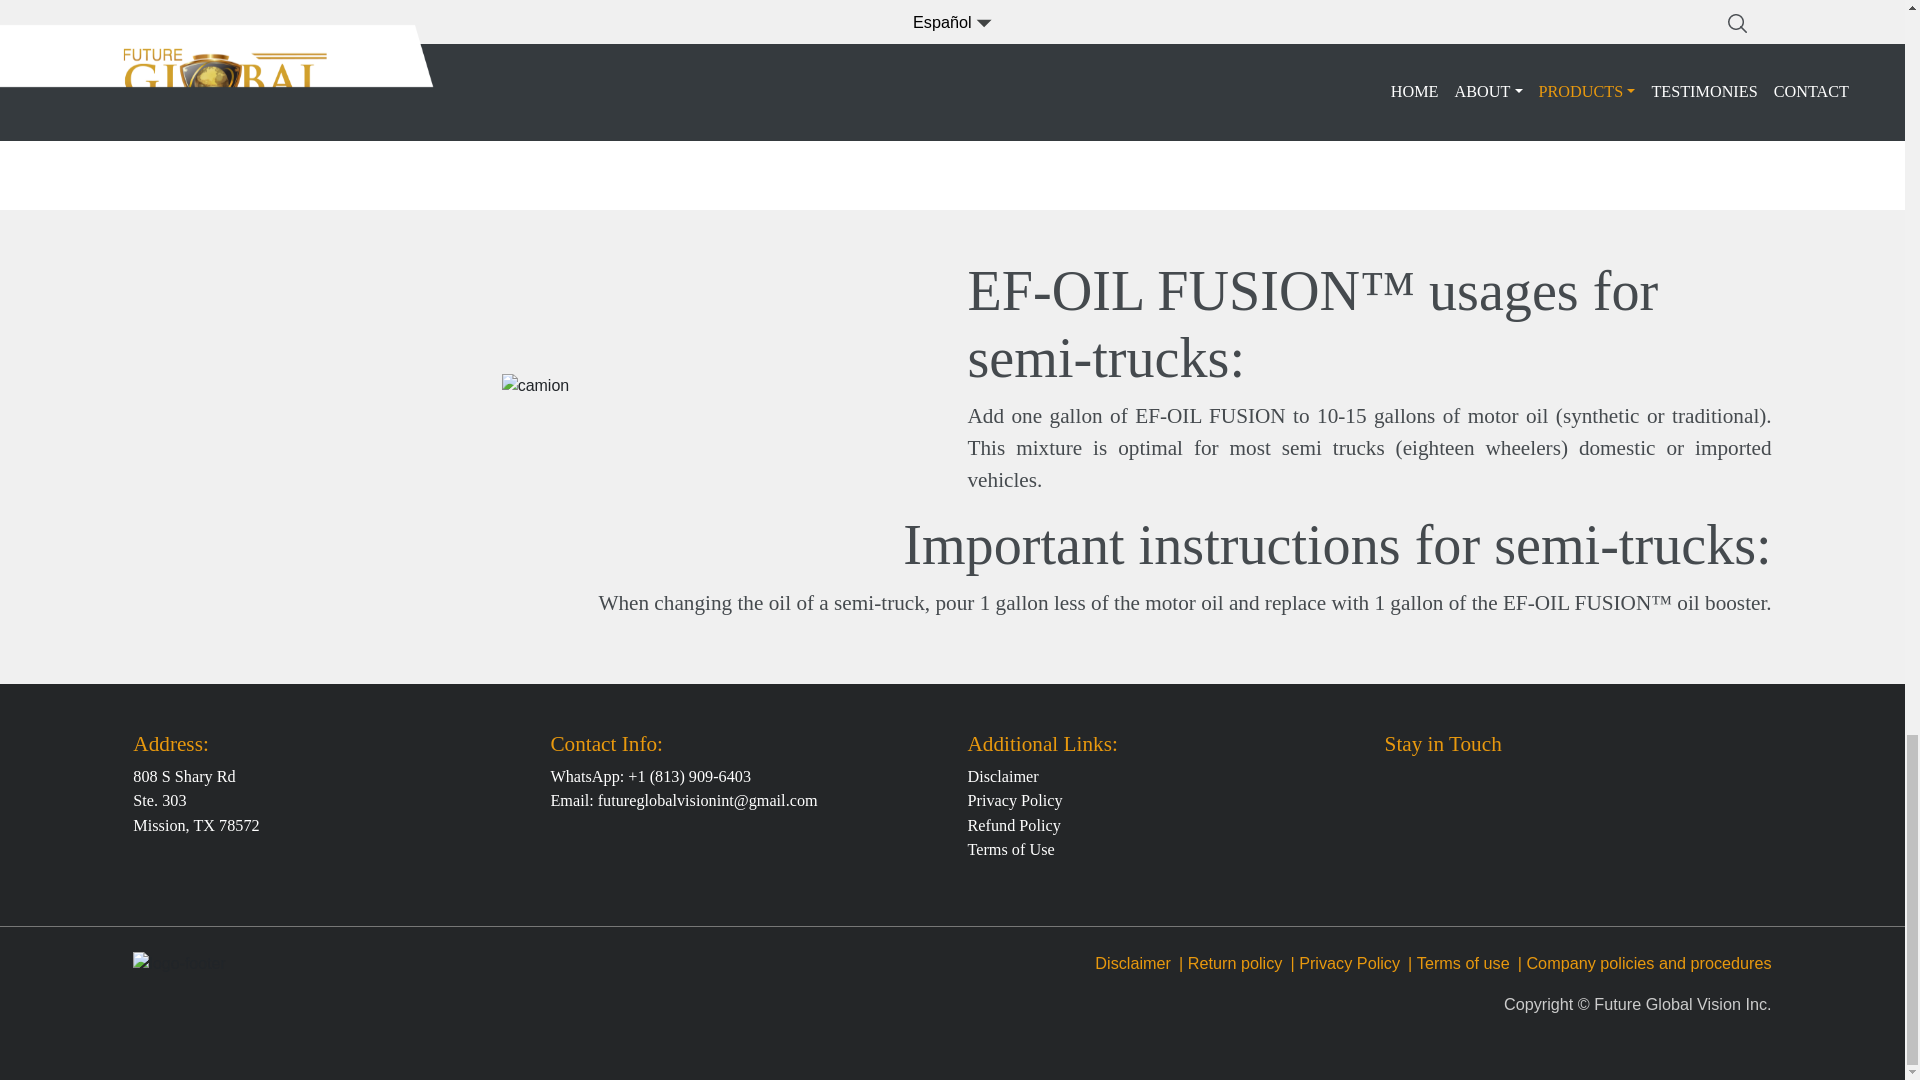  I want to click on Terms of use, so click(1462, 962).